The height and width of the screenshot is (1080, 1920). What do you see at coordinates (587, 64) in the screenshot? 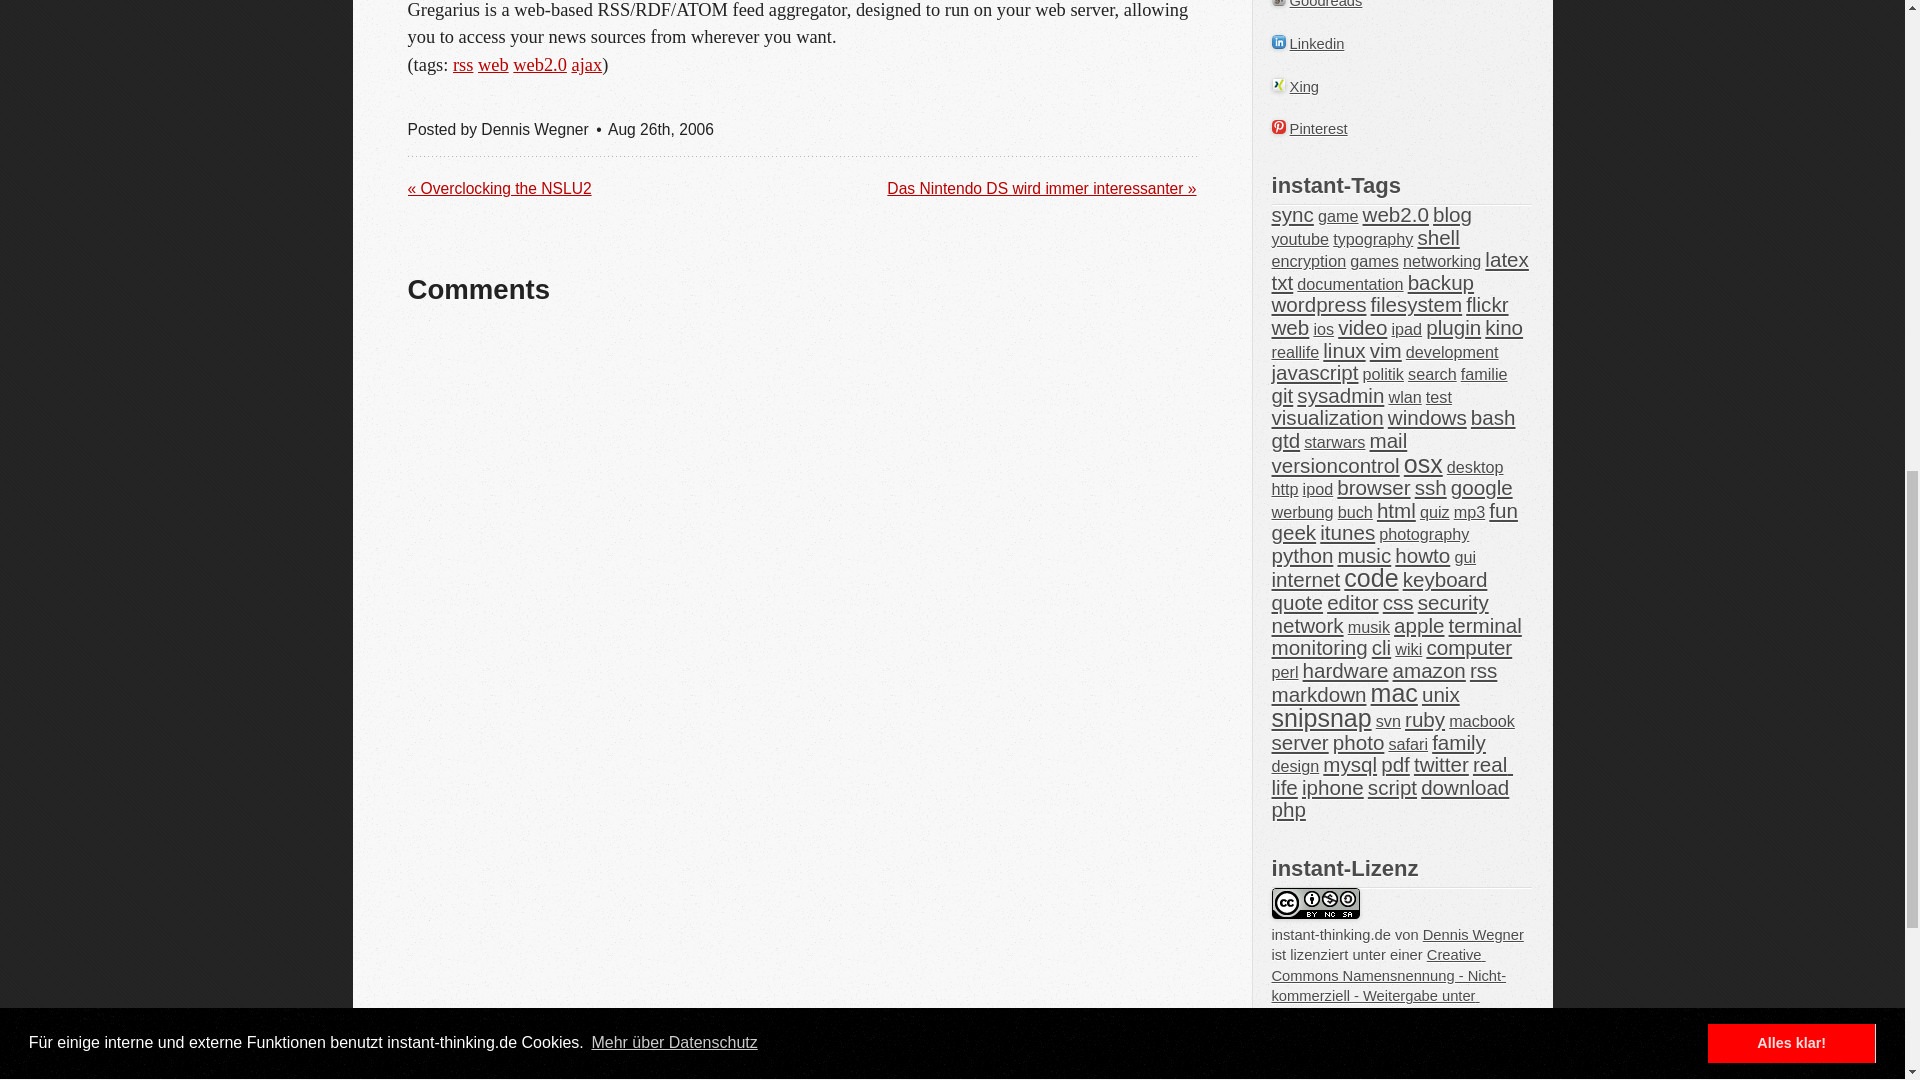
I see `ajax` at bounding box center [587, 64].